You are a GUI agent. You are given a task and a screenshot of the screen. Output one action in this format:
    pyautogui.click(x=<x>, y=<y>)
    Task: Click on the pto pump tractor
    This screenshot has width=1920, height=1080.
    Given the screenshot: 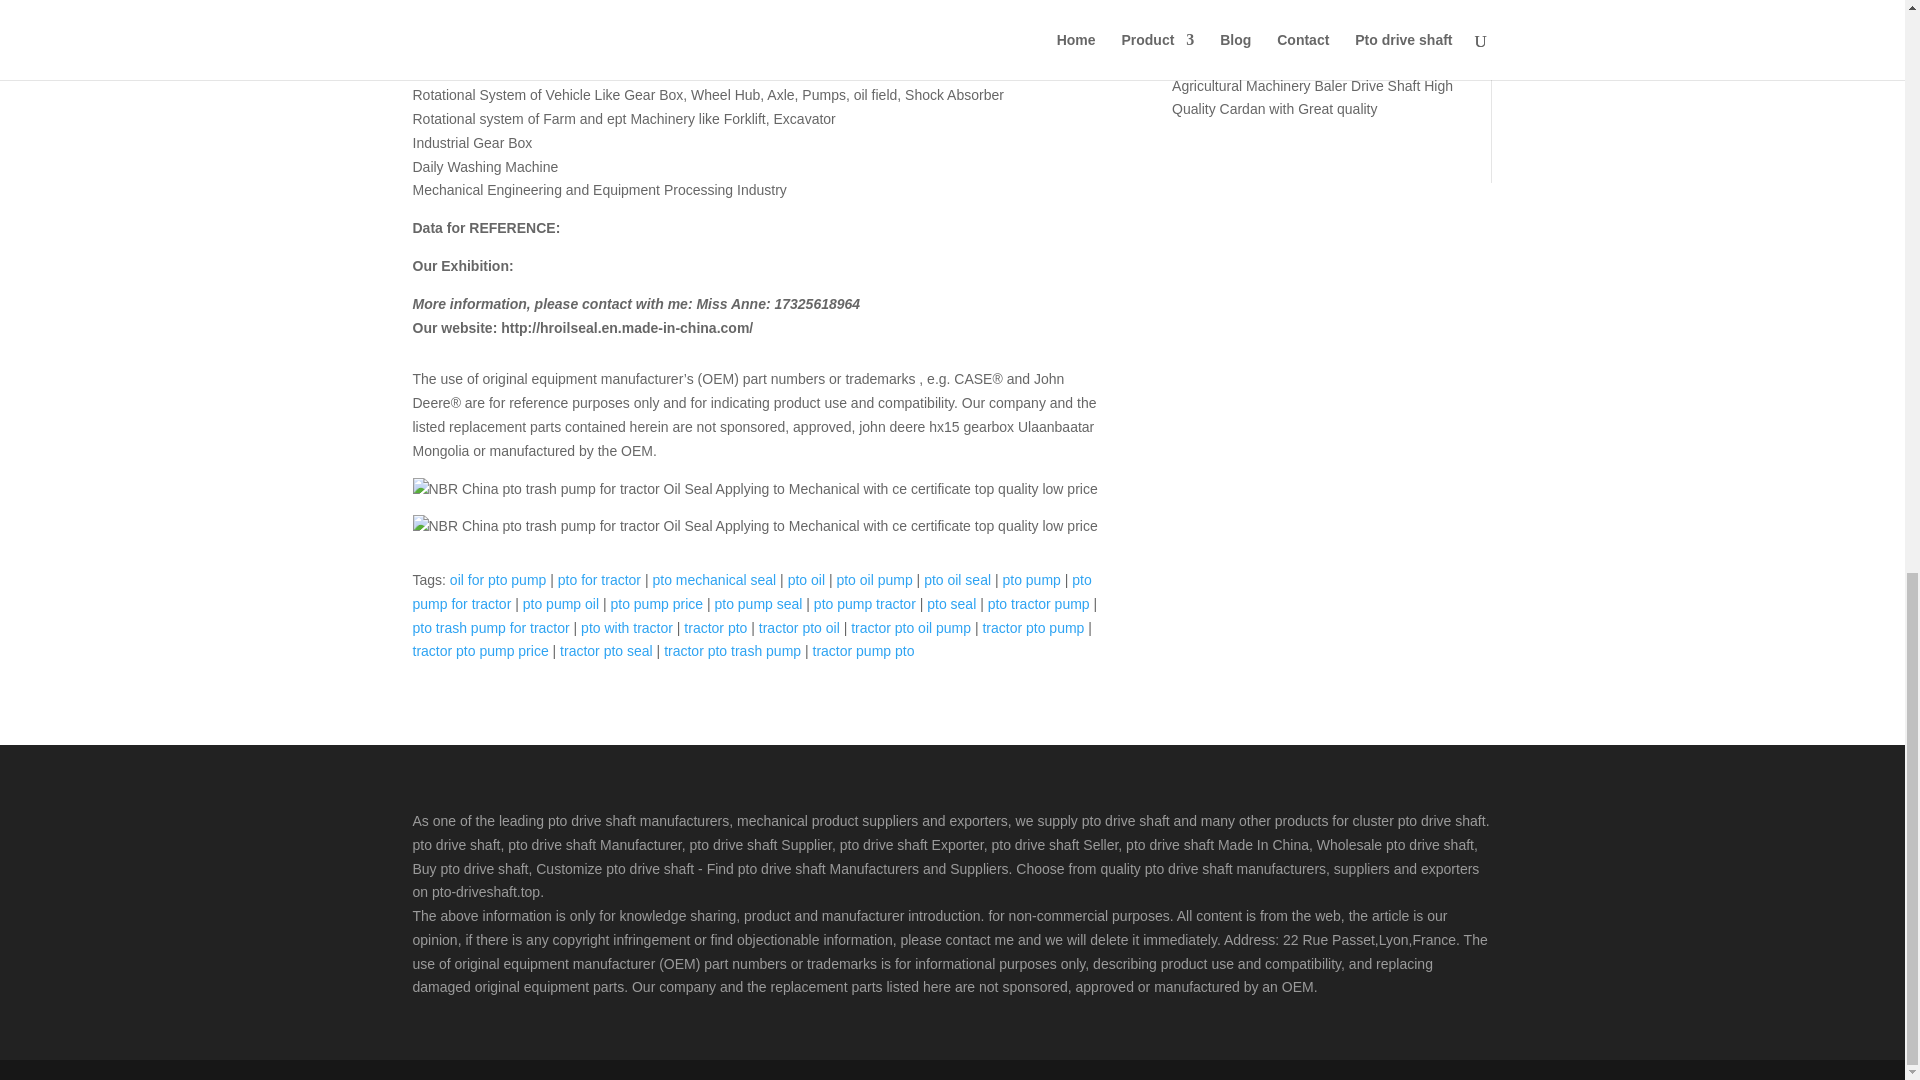 What is the action you would take?
    pyautogui.click(x=864, y=604)
    